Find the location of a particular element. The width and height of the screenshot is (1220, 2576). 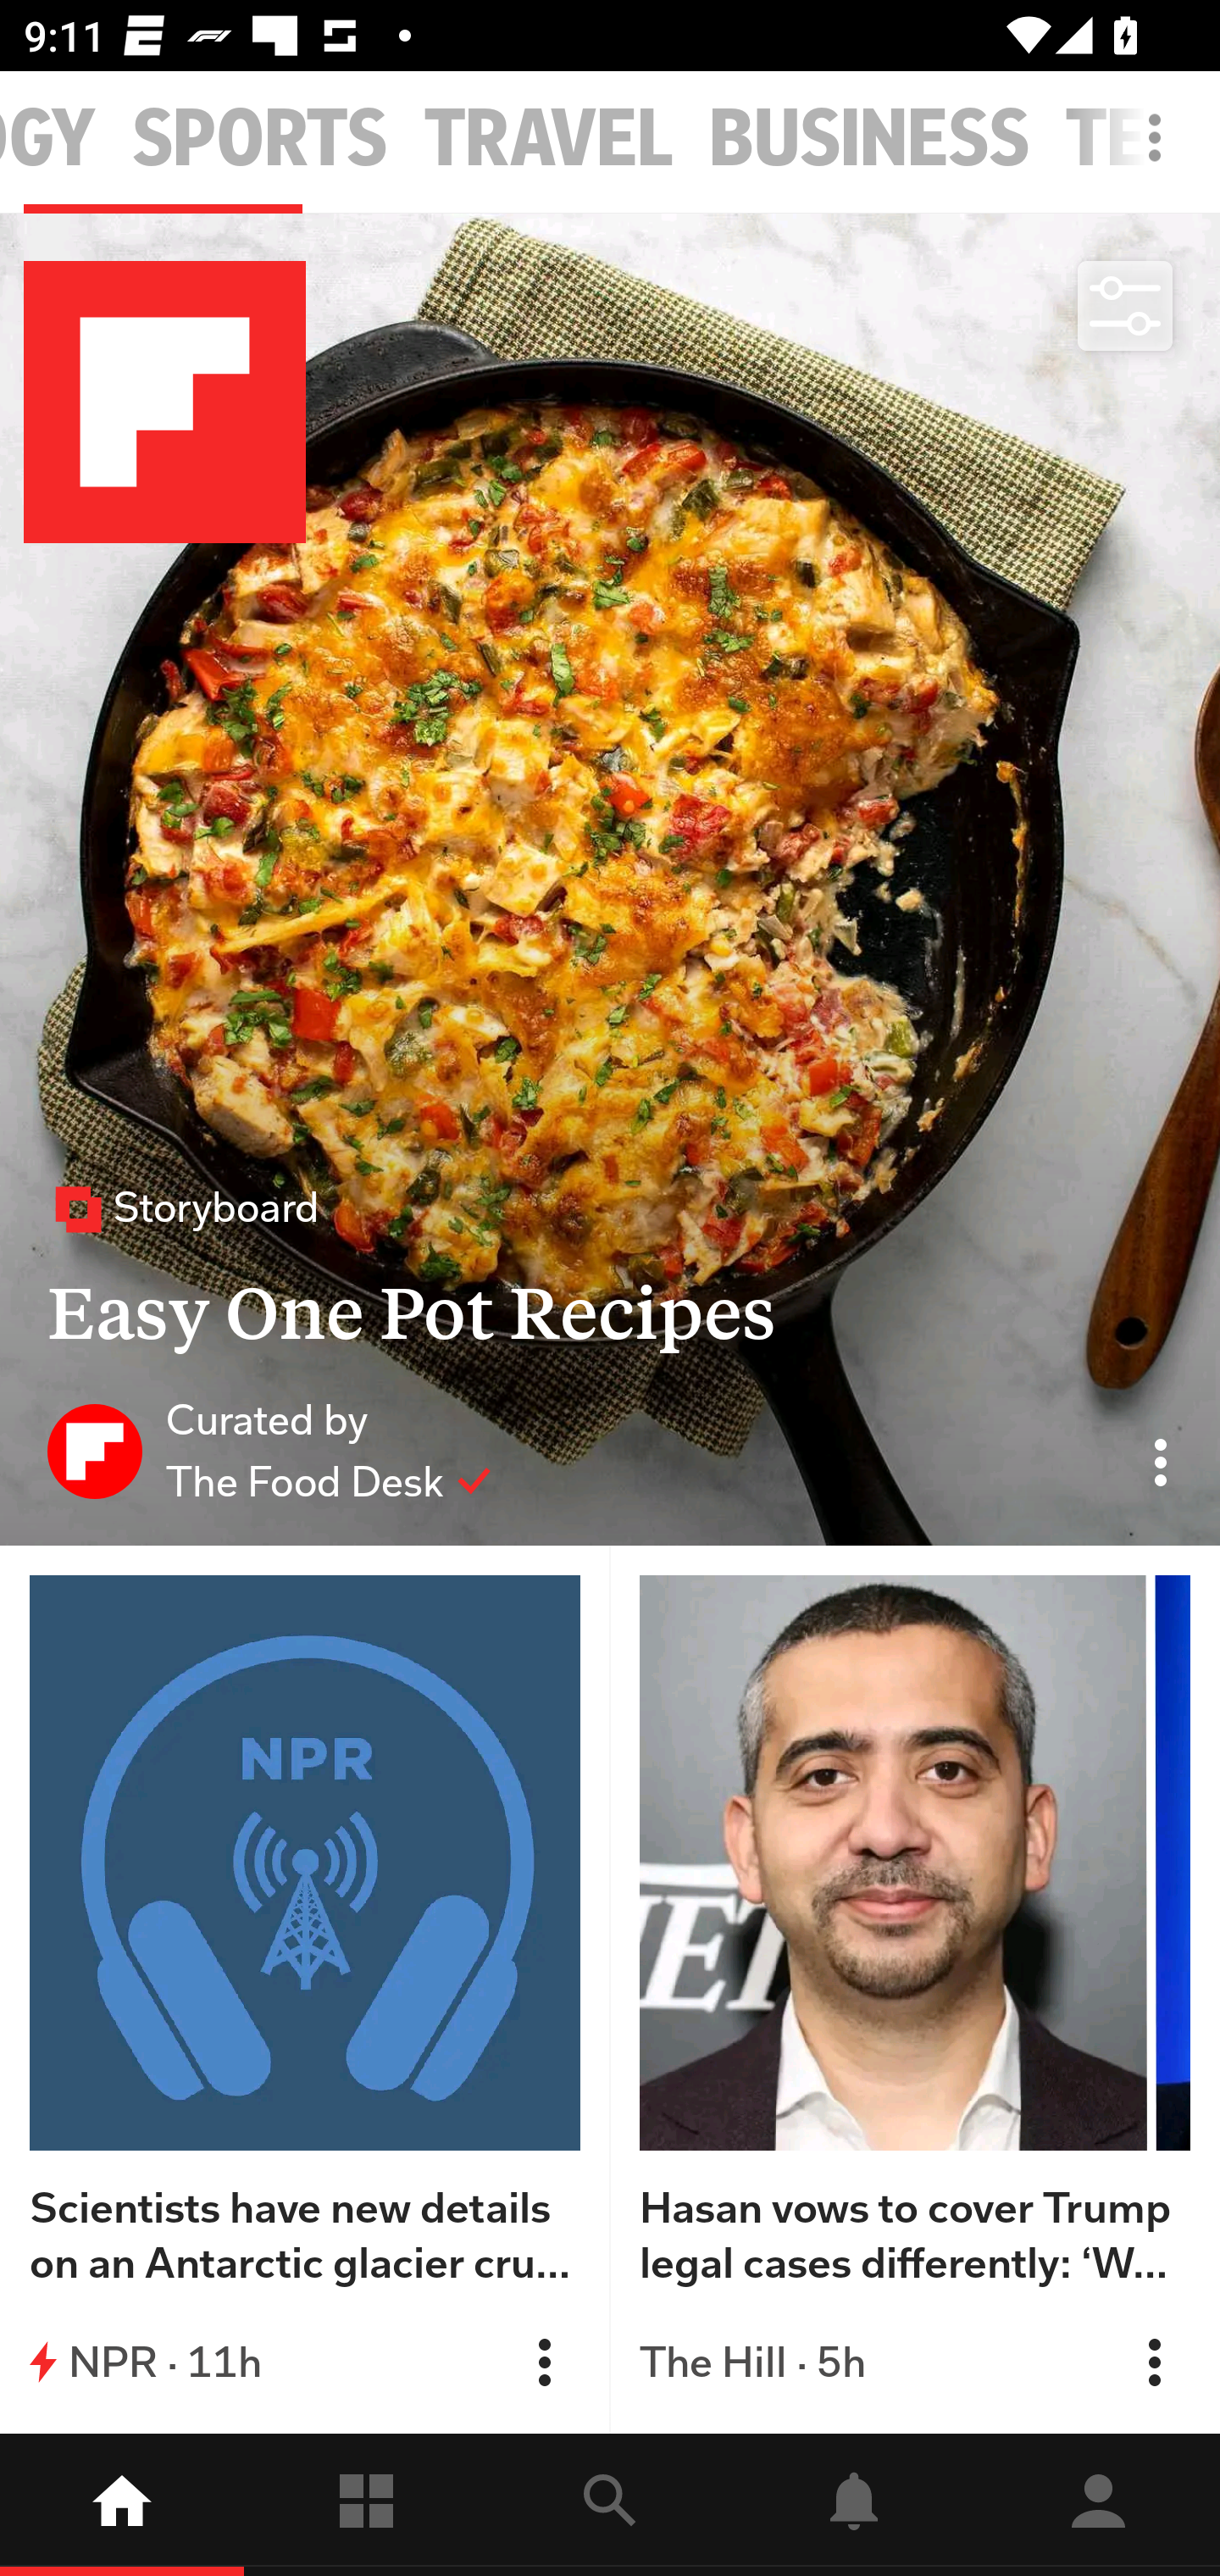

Profile is located at coordinates (1098, 2505).